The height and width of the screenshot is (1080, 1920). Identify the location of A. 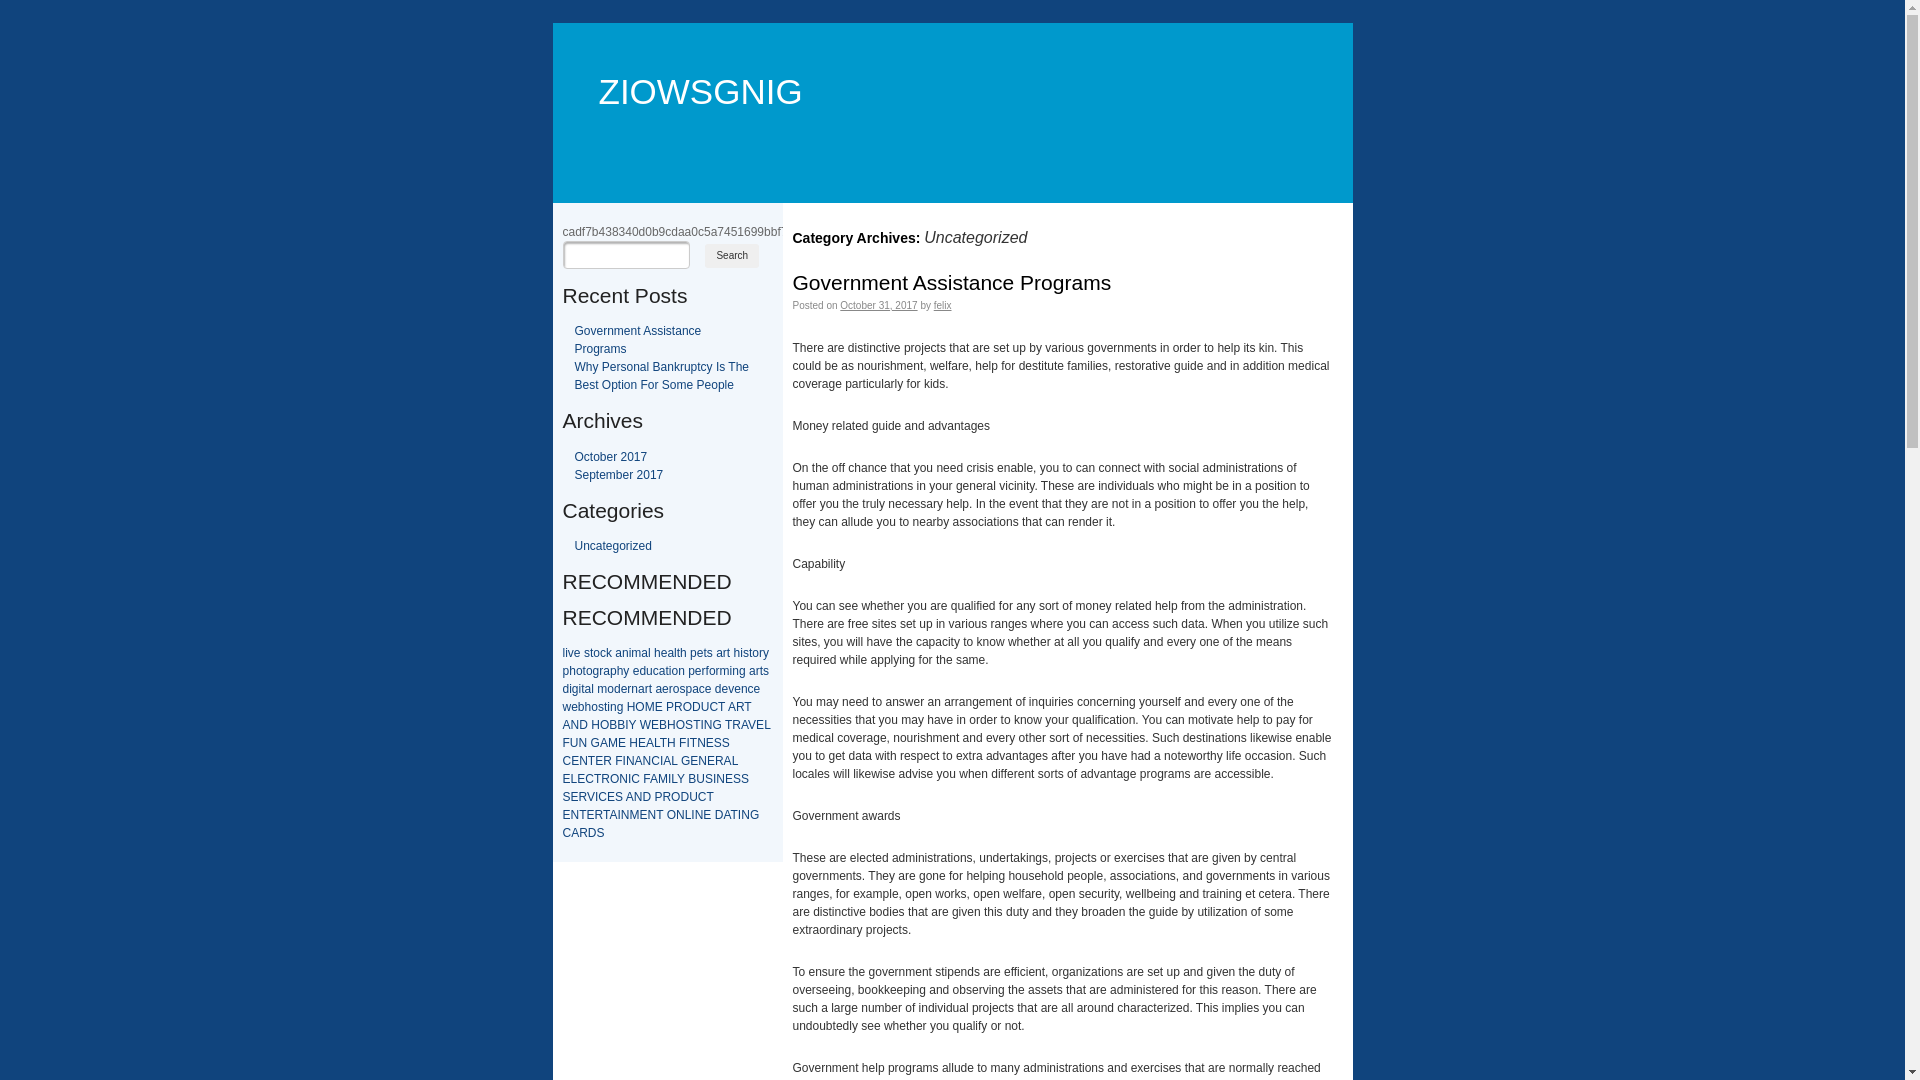
(604, 743).